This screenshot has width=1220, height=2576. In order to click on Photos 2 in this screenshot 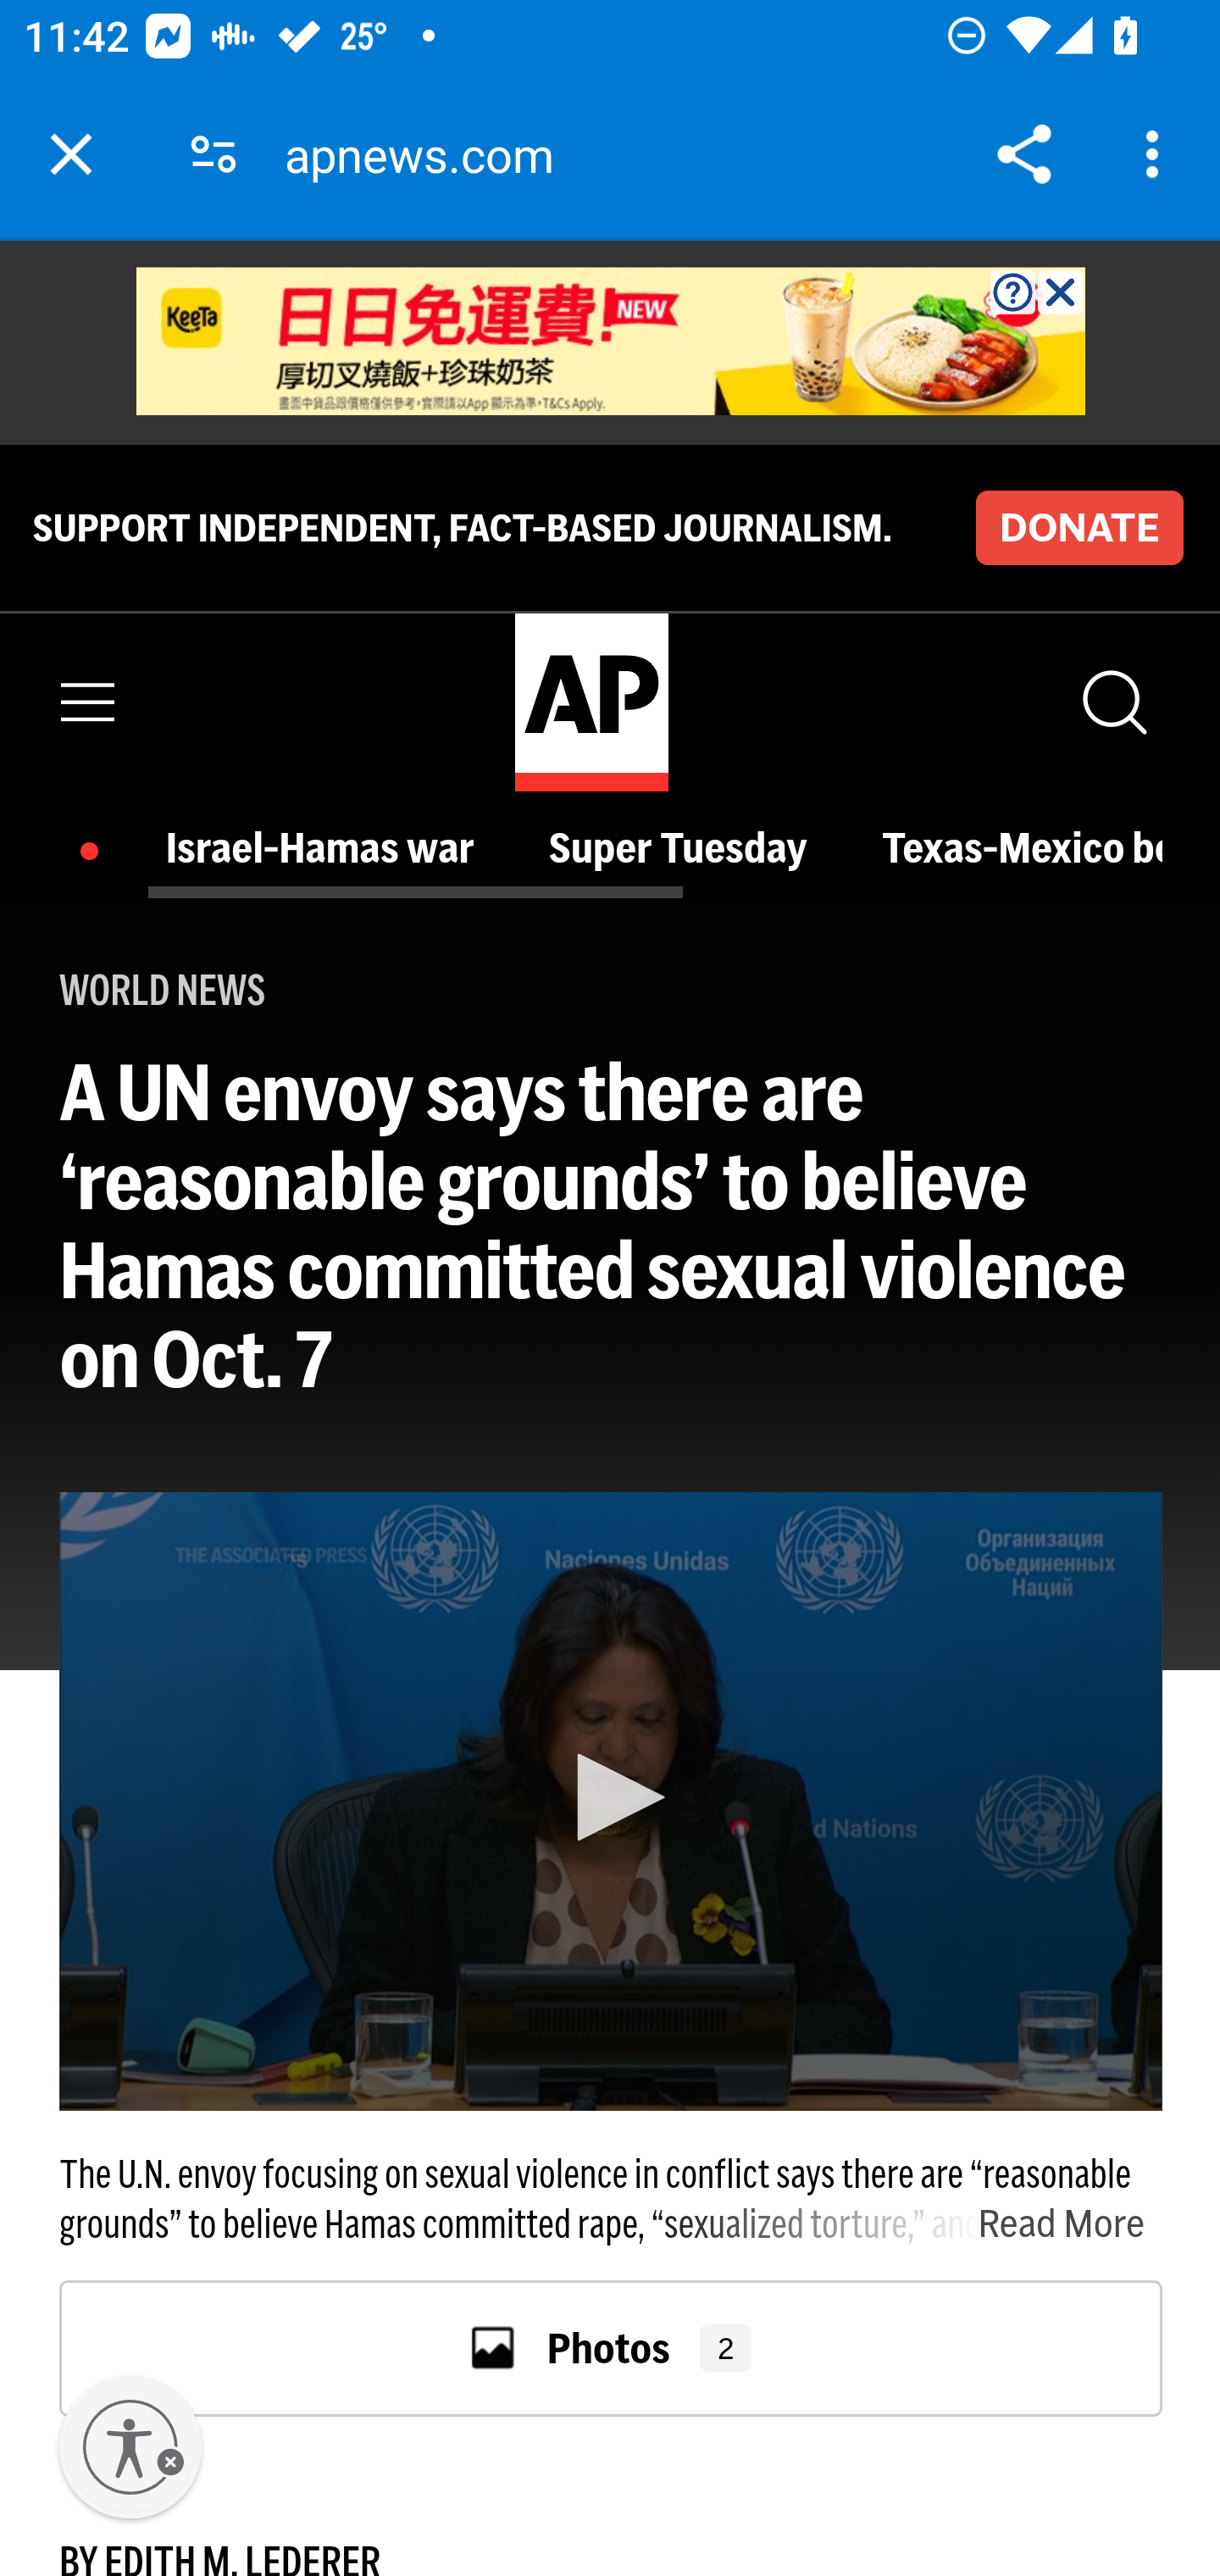, I will do `click(612, 2346)`.